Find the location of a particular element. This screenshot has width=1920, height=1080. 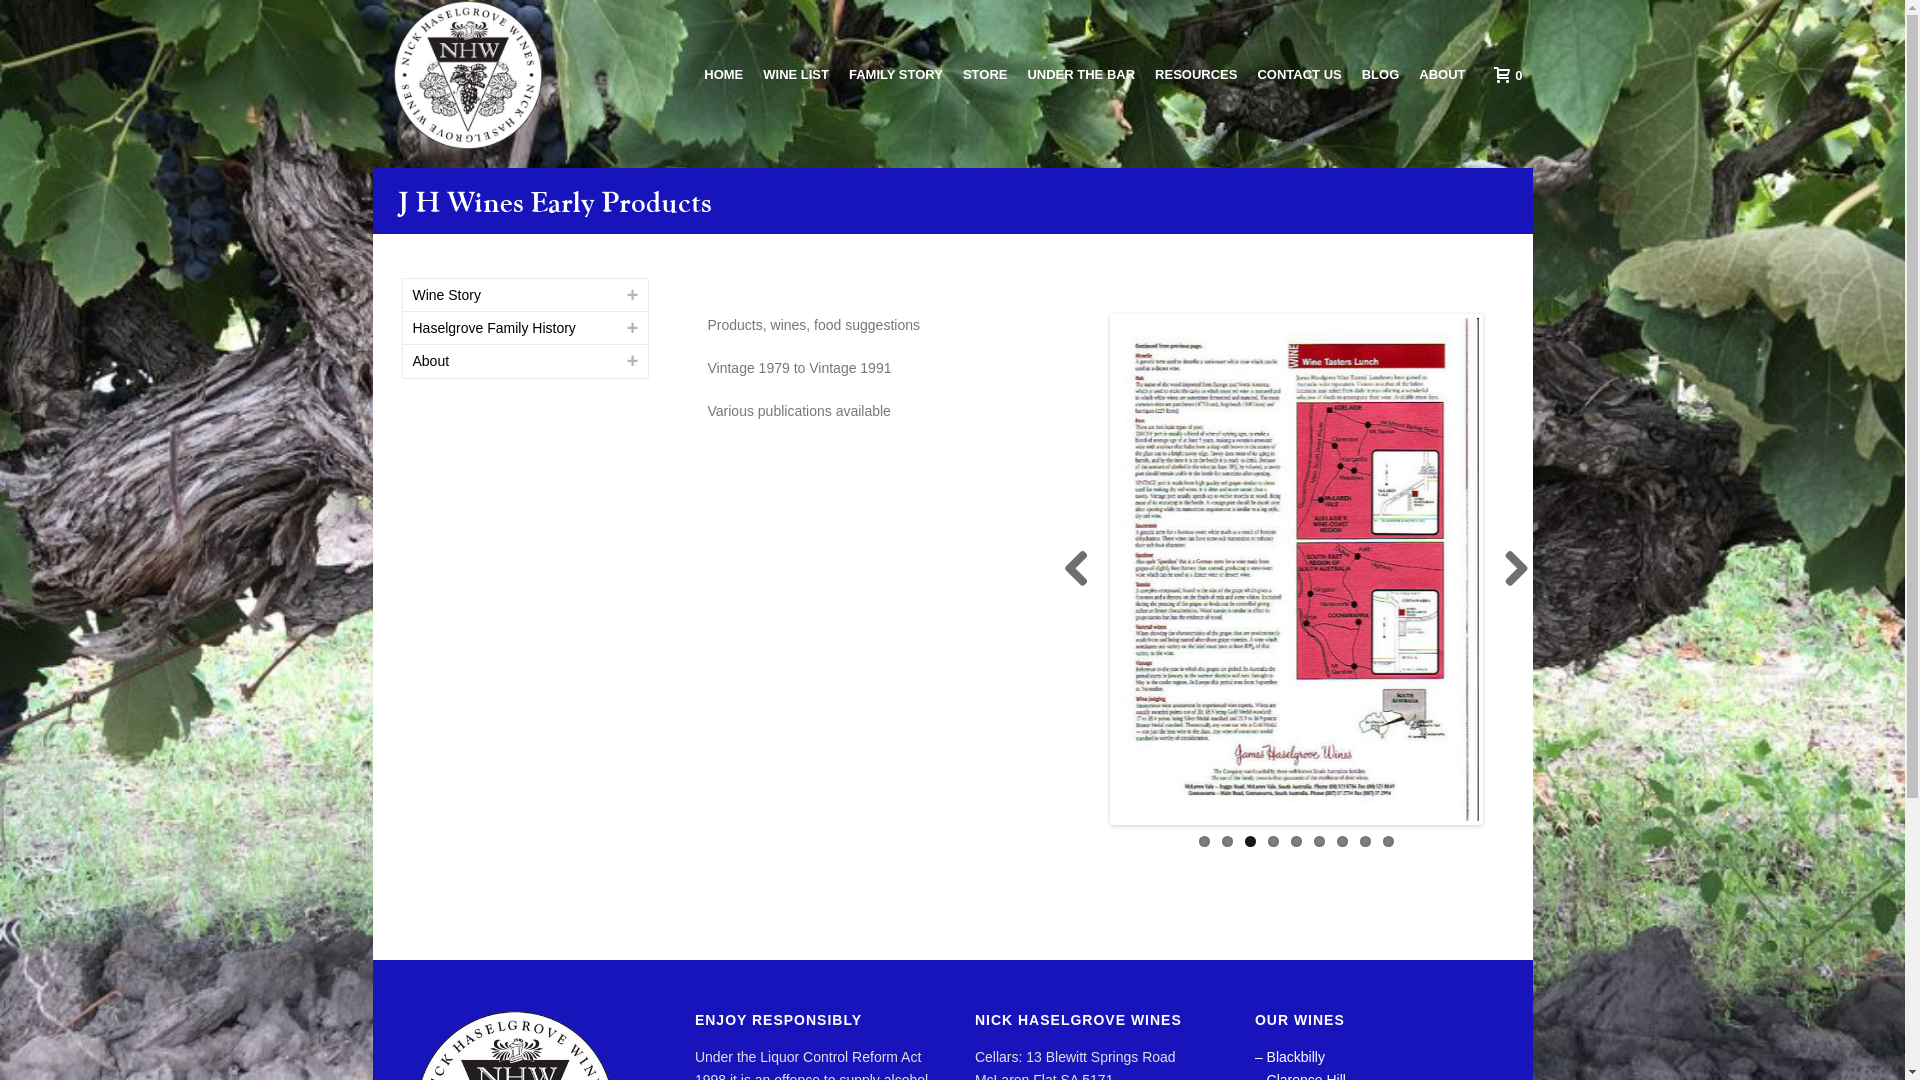

5 is located at coordinates (1296, 842).